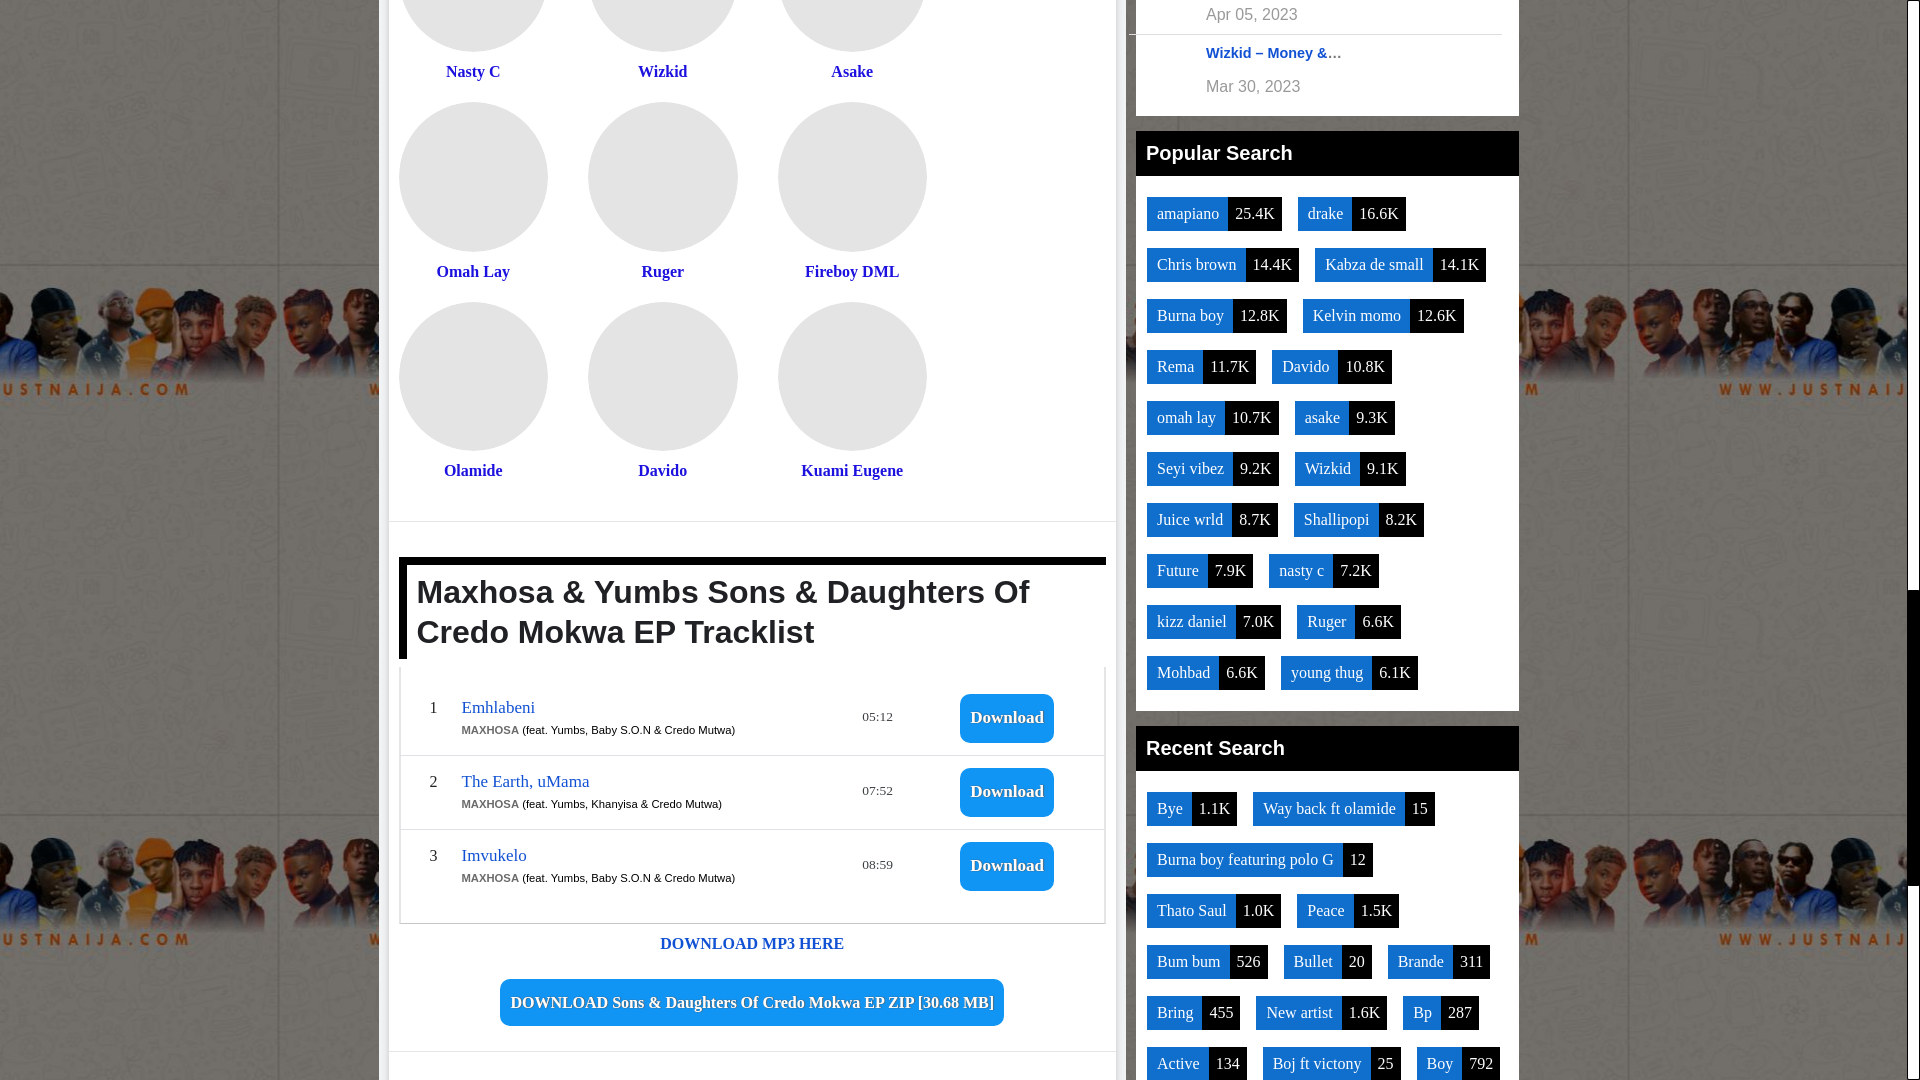  What do you see at coordinates (472, 176) in the screenshot?
I see `Omah Lay` at bounding box center [472, 176].